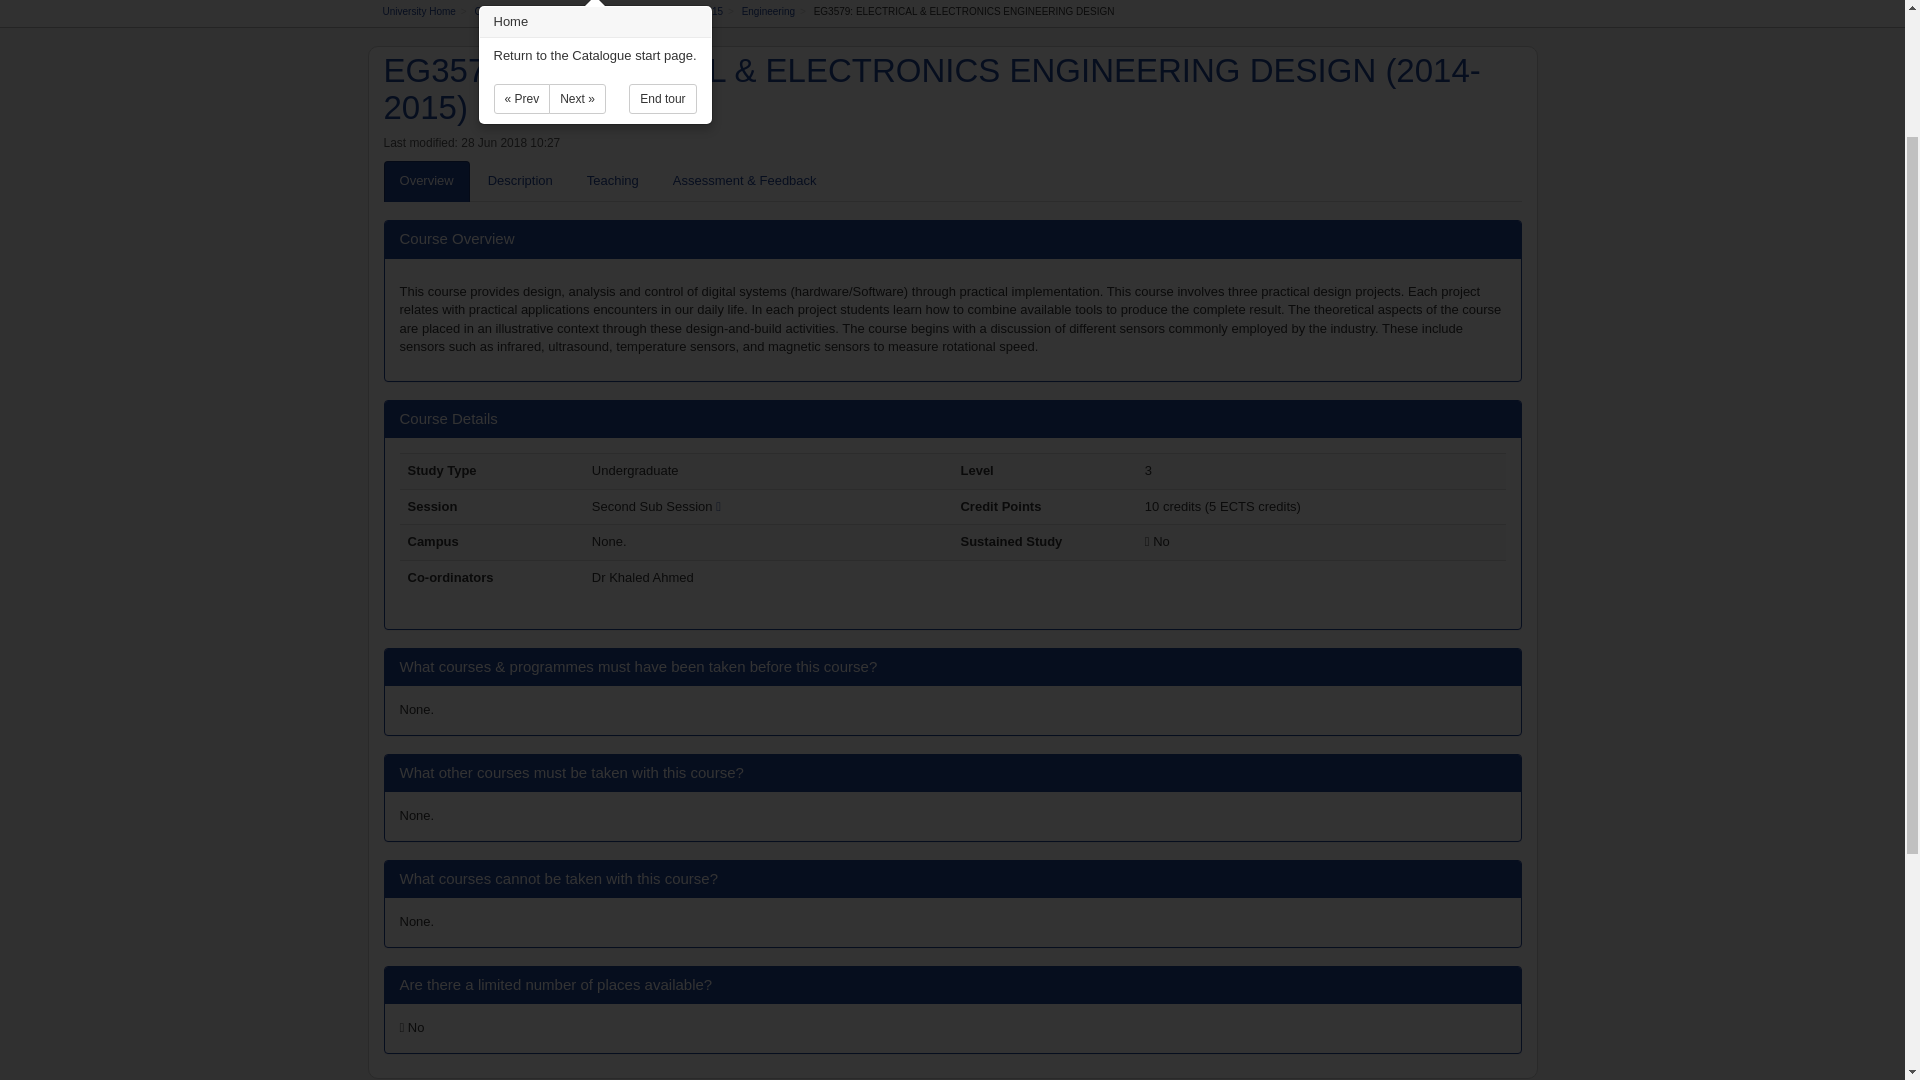 This screenshot has height=1080, width=1920. I want to click on Undergraduate, so click(622, 12).